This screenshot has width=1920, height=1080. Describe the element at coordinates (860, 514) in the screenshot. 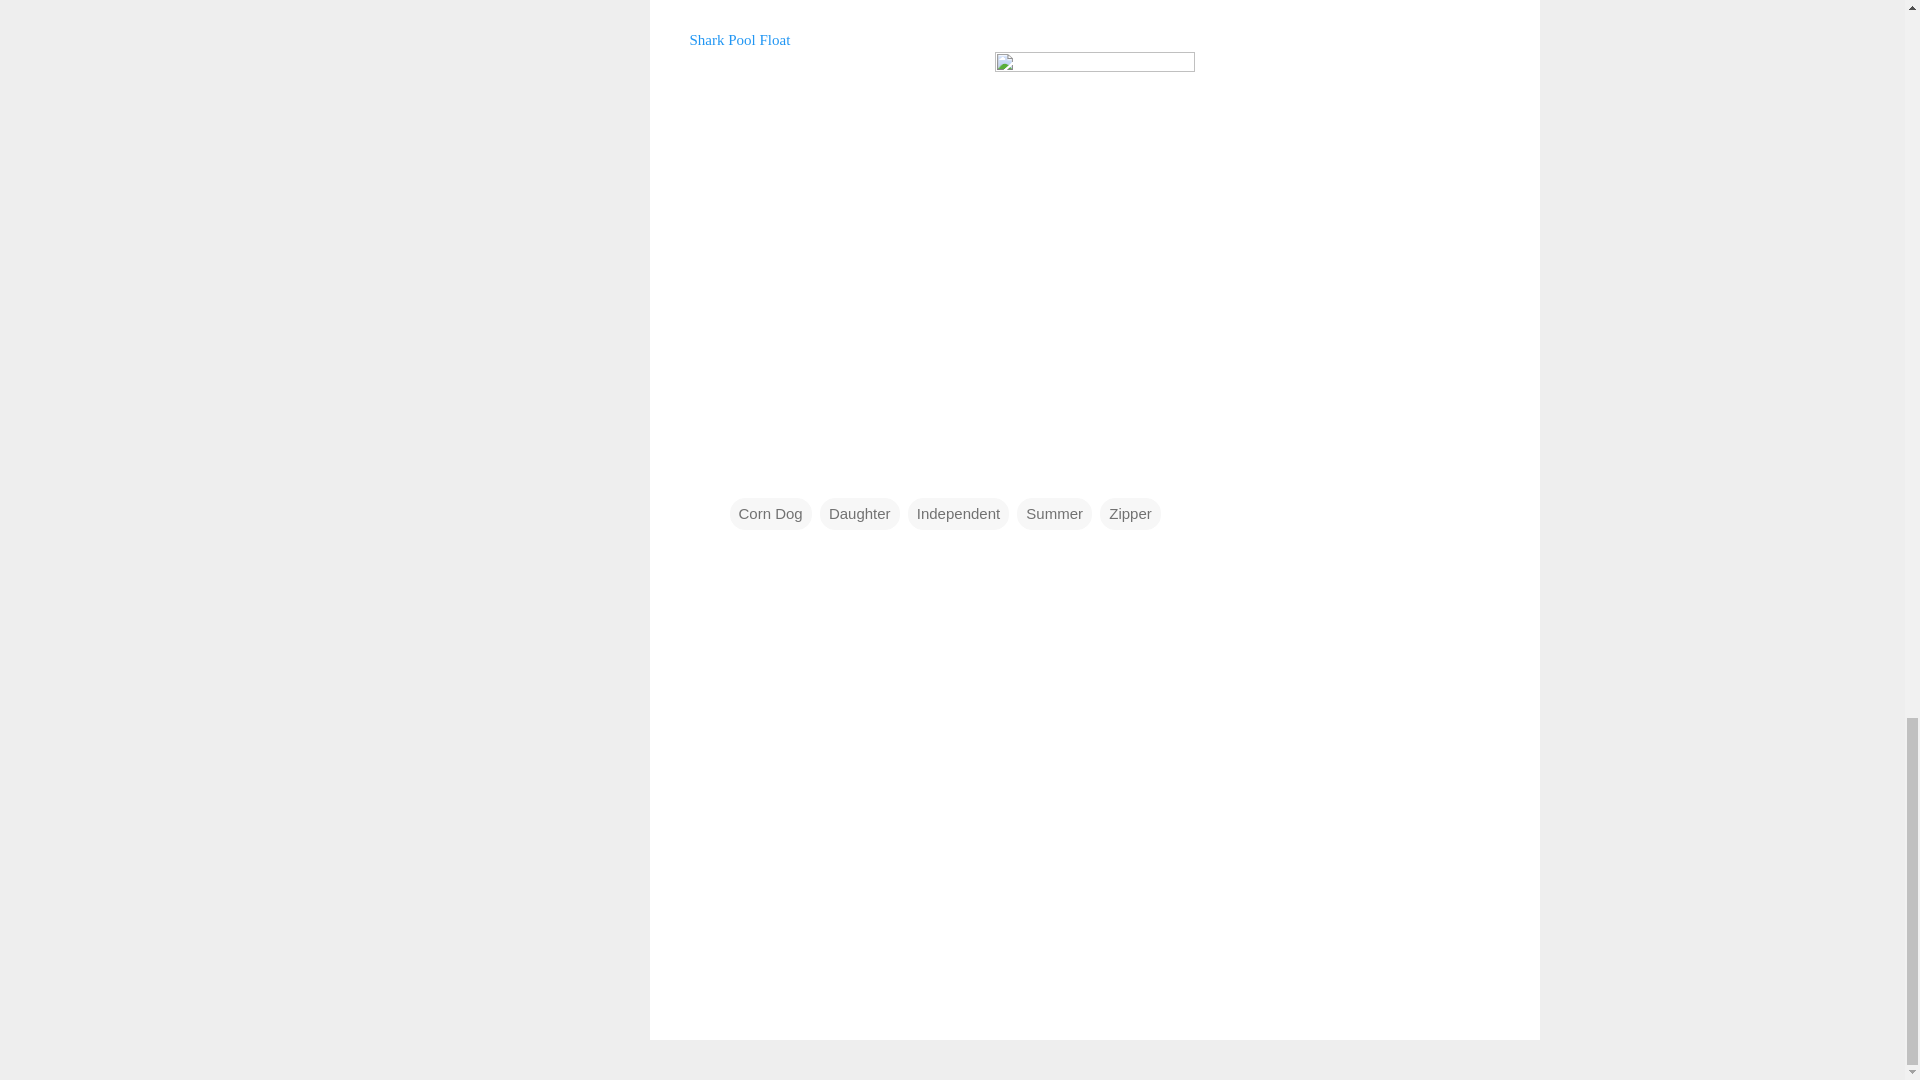

I see `Daughter` at that location.